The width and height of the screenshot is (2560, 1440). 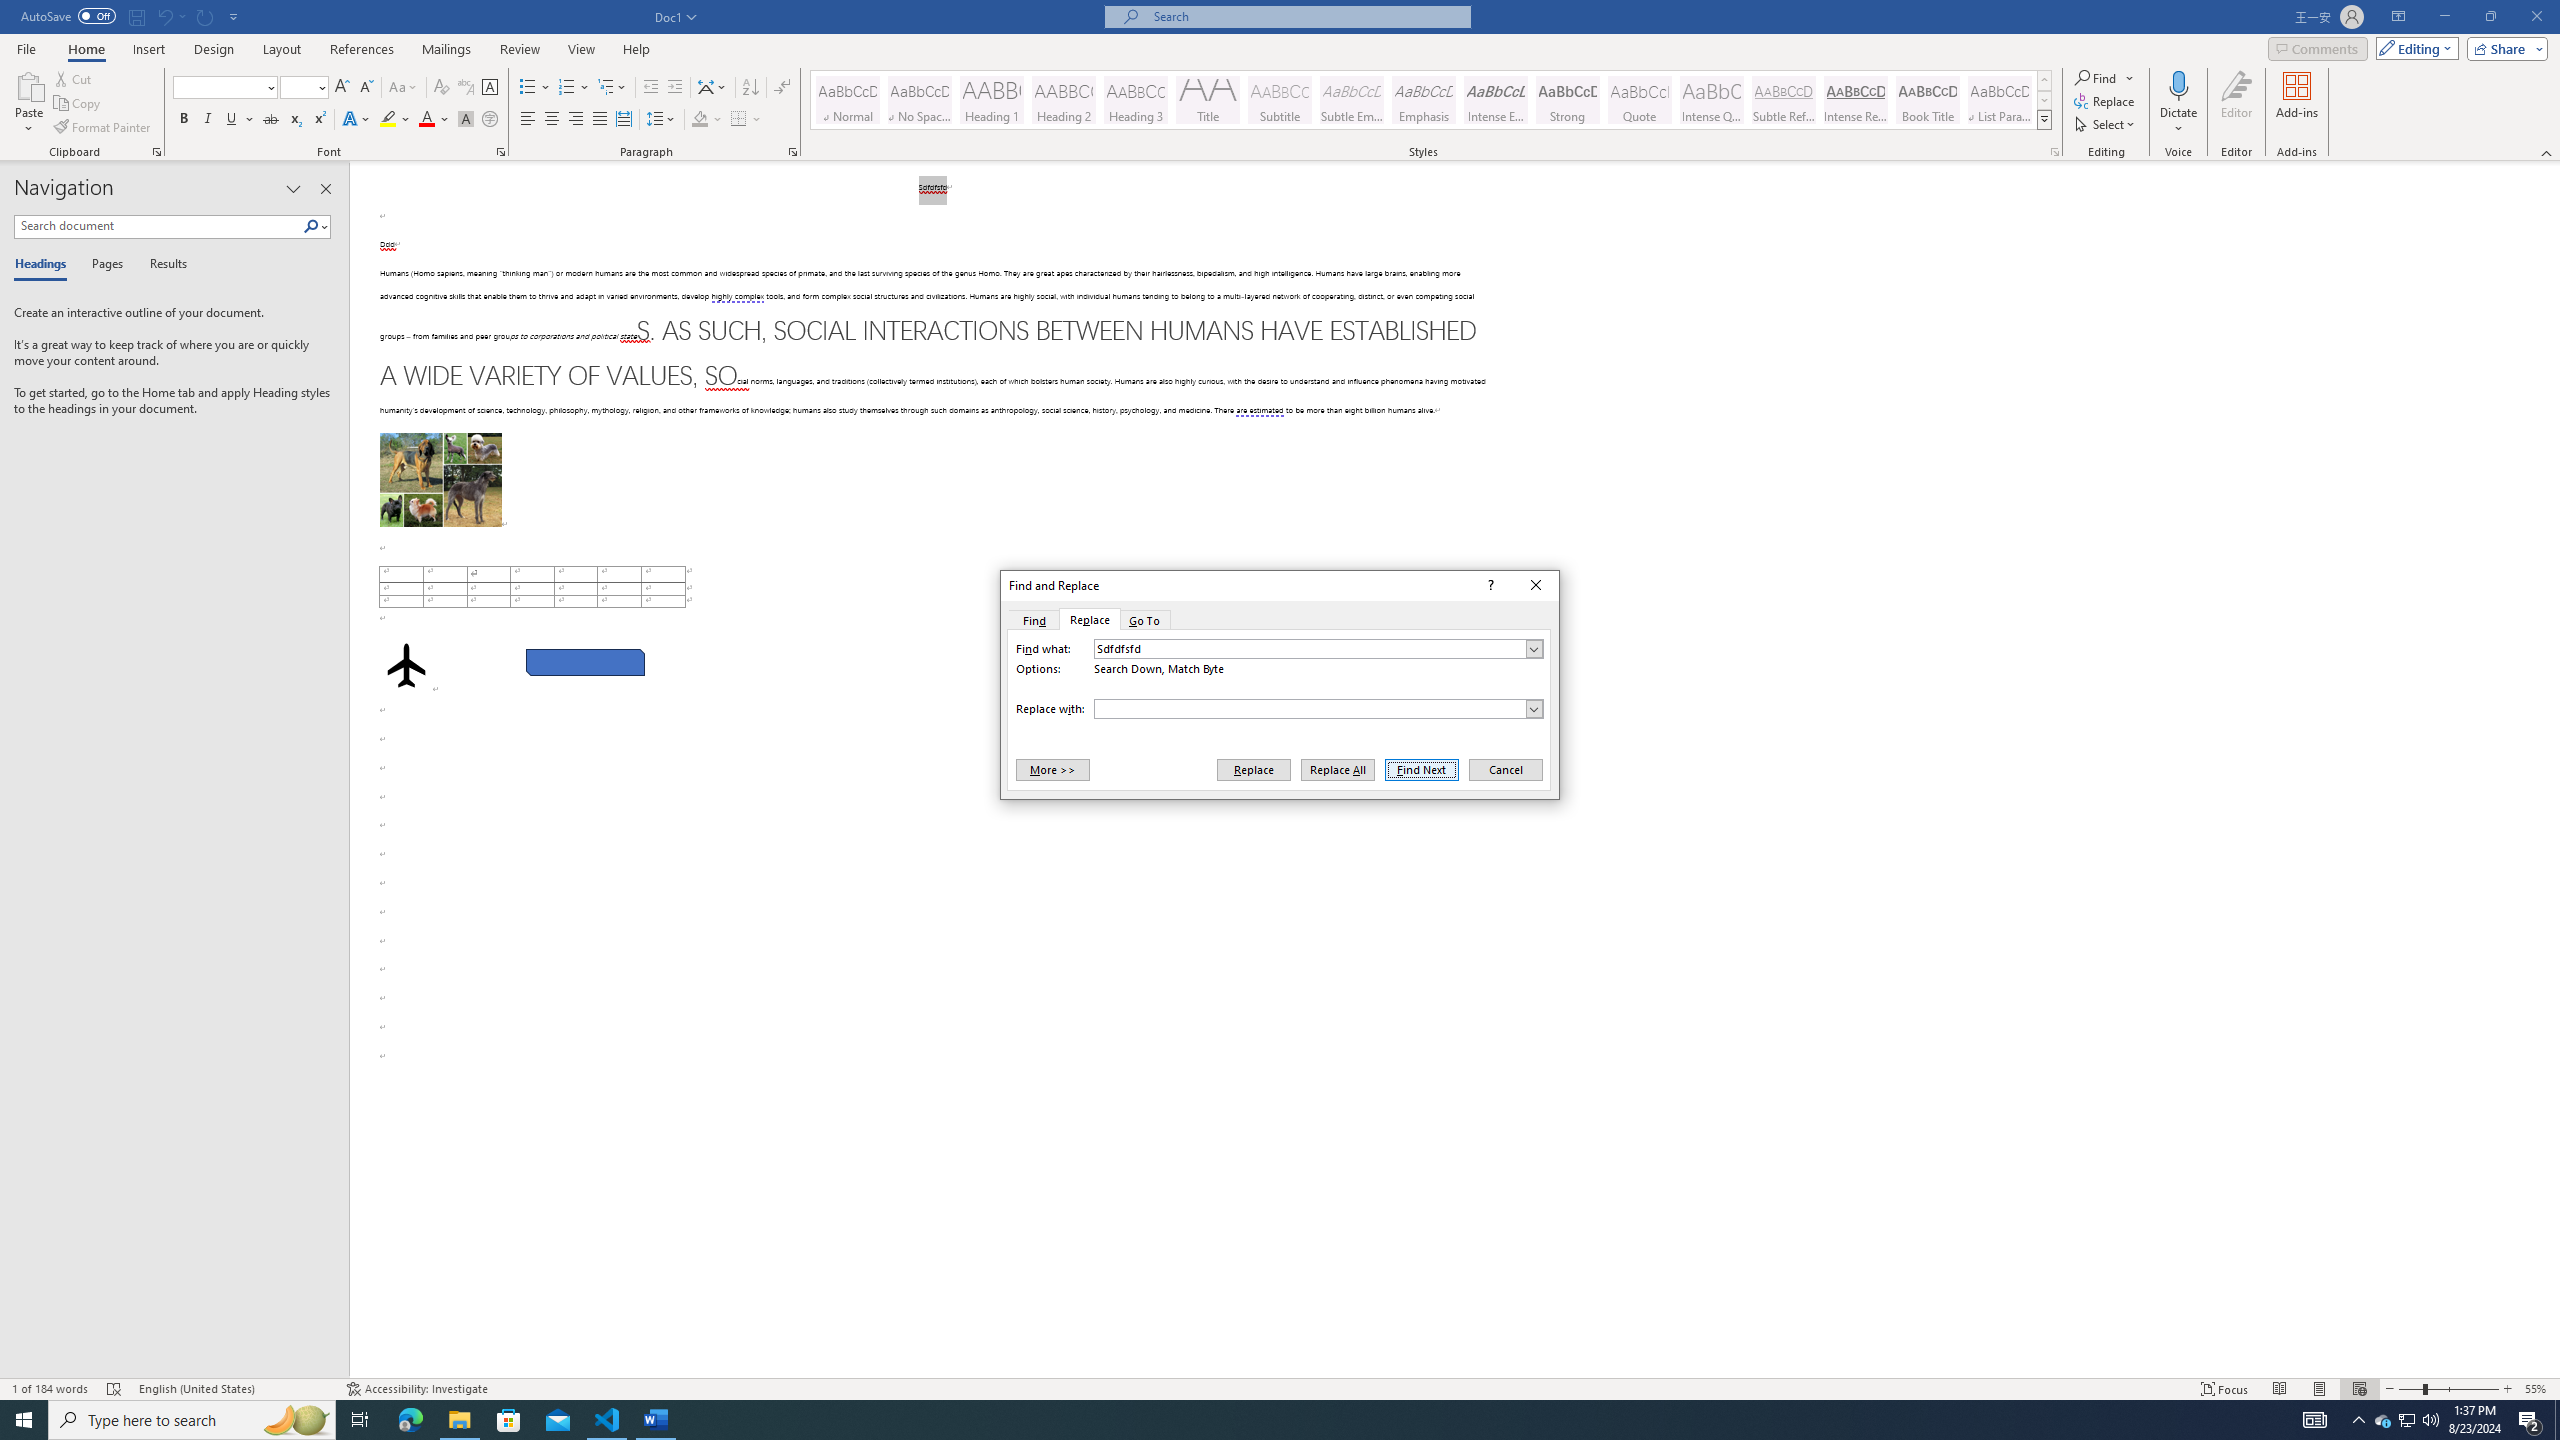 What do you see at coordinates (1423, 100) in the screenshot?
I see `Emphasis` at bounding box center [1423, 100].